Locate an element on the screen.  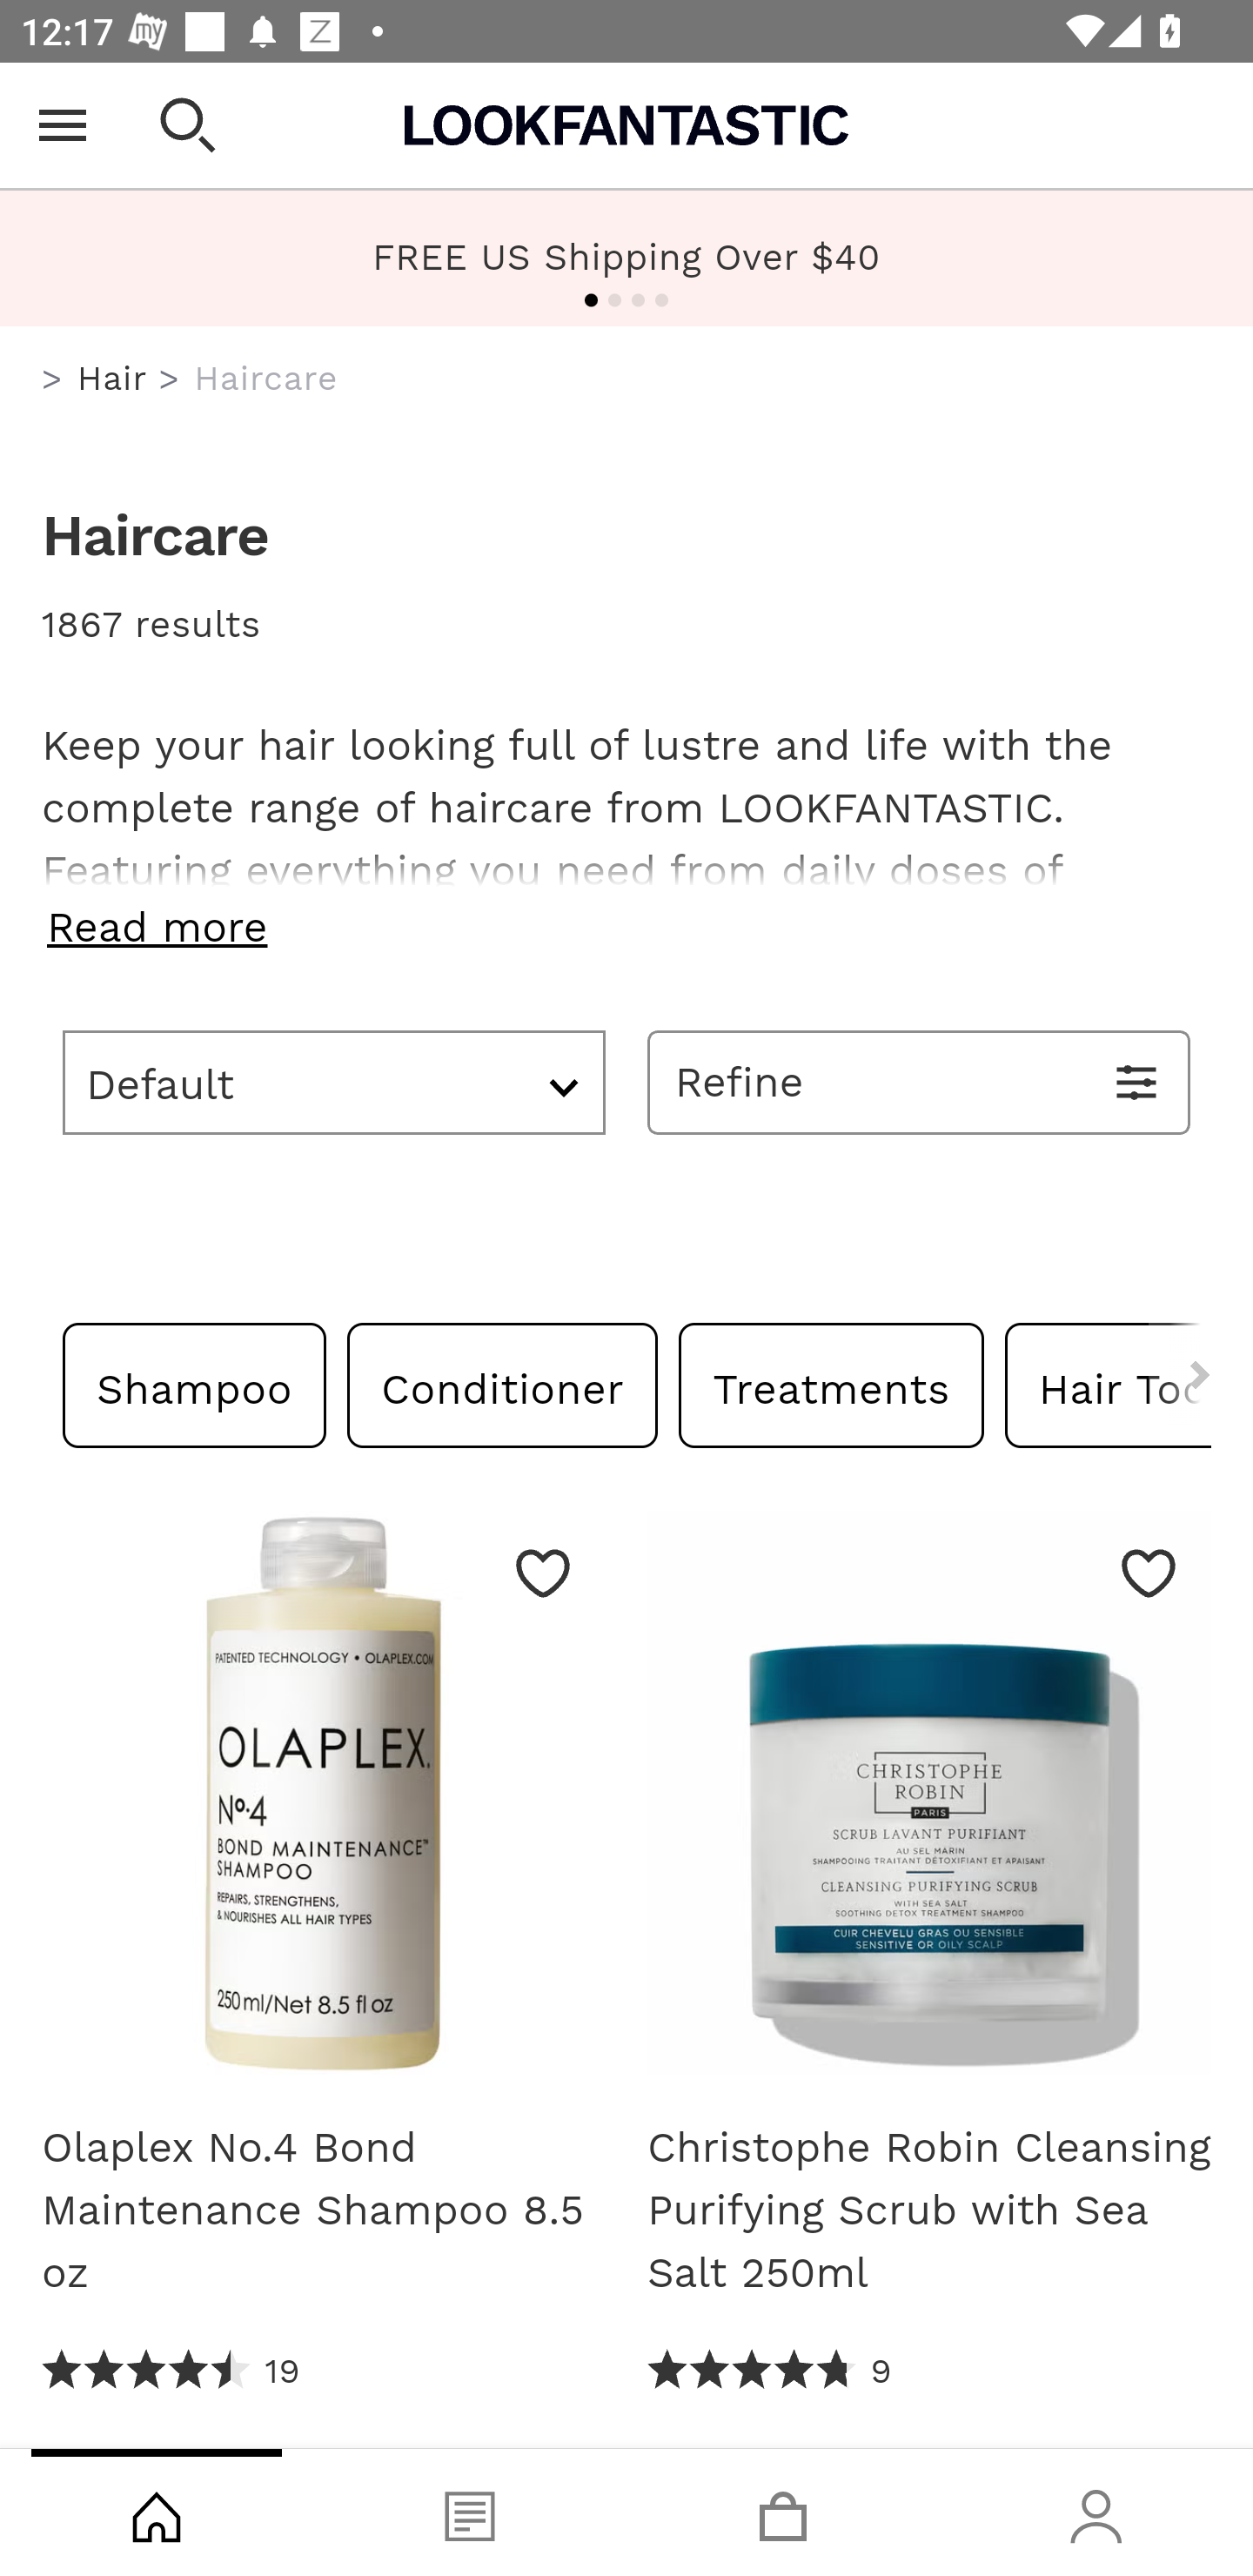
Open search is located at coordinates (188, 125).